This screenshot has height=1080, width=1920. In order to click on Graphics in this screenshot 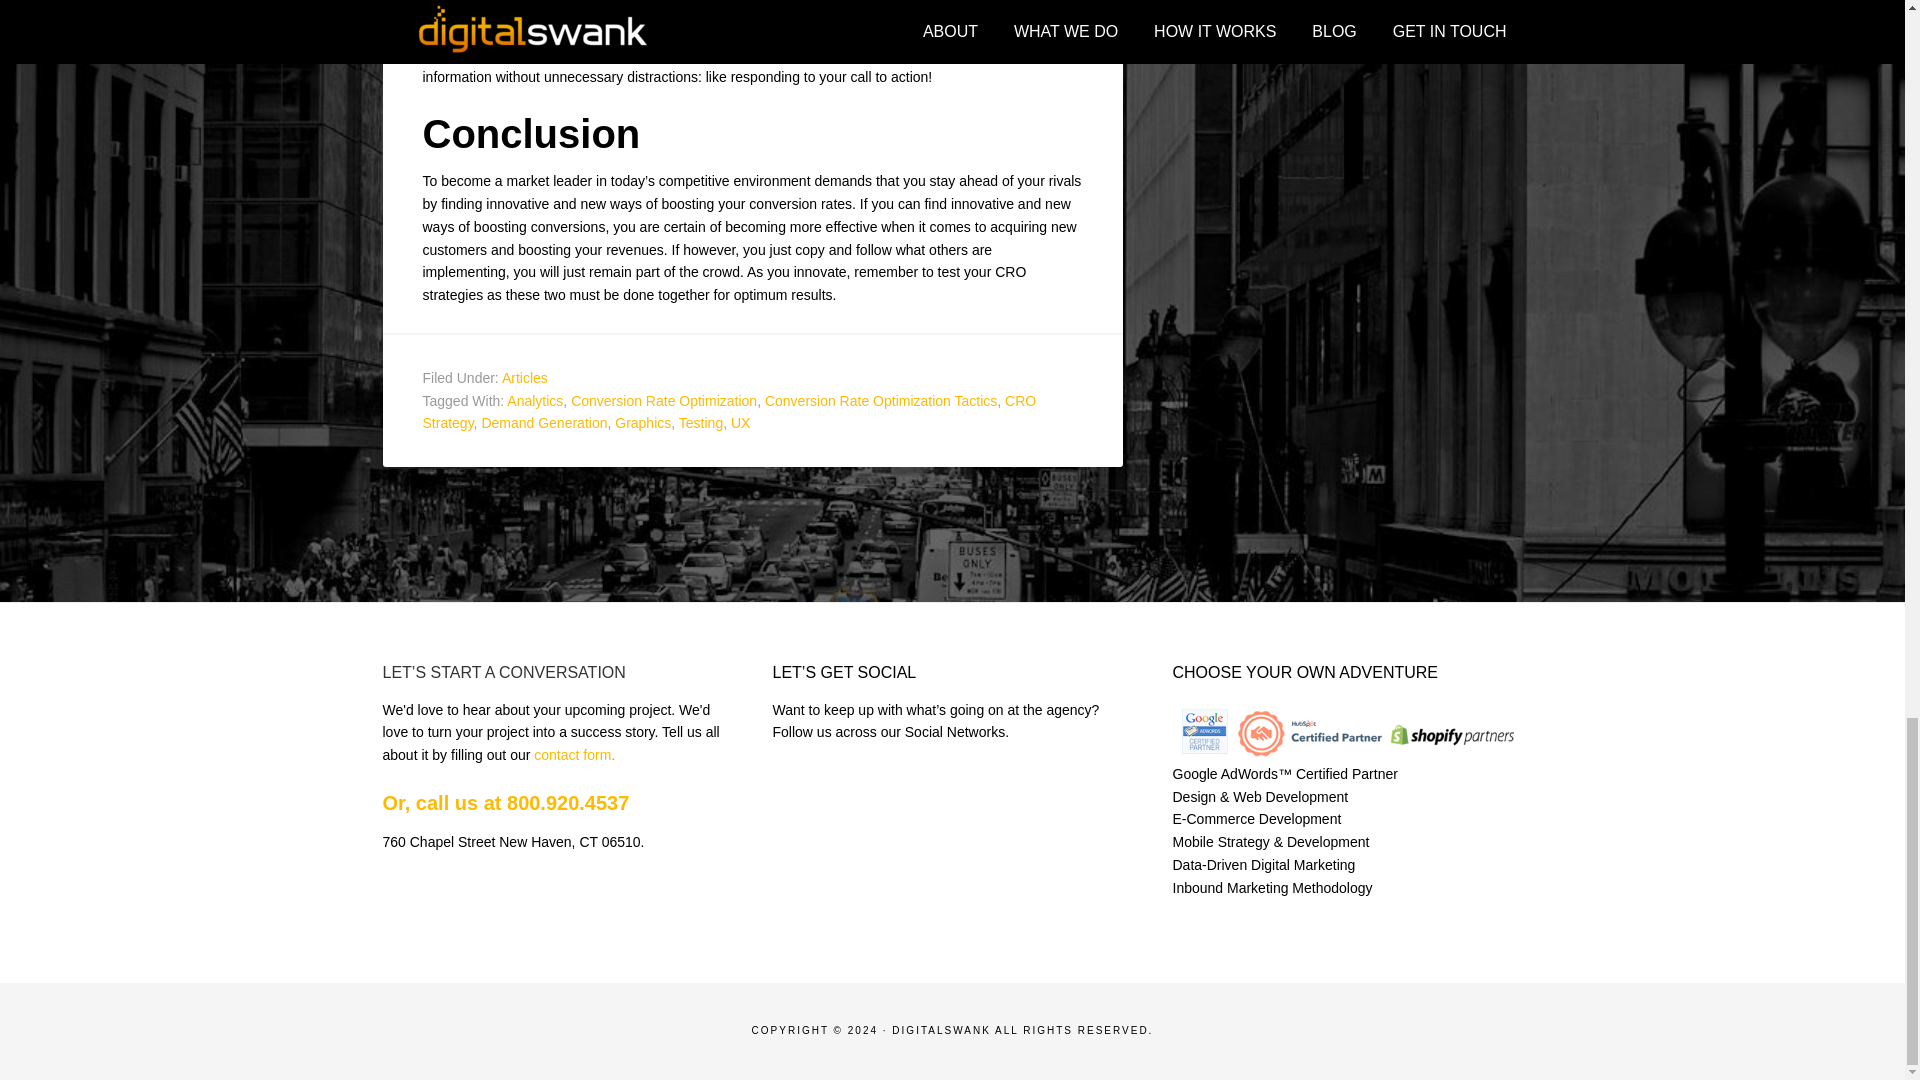, I will do `click(642, 422)`.